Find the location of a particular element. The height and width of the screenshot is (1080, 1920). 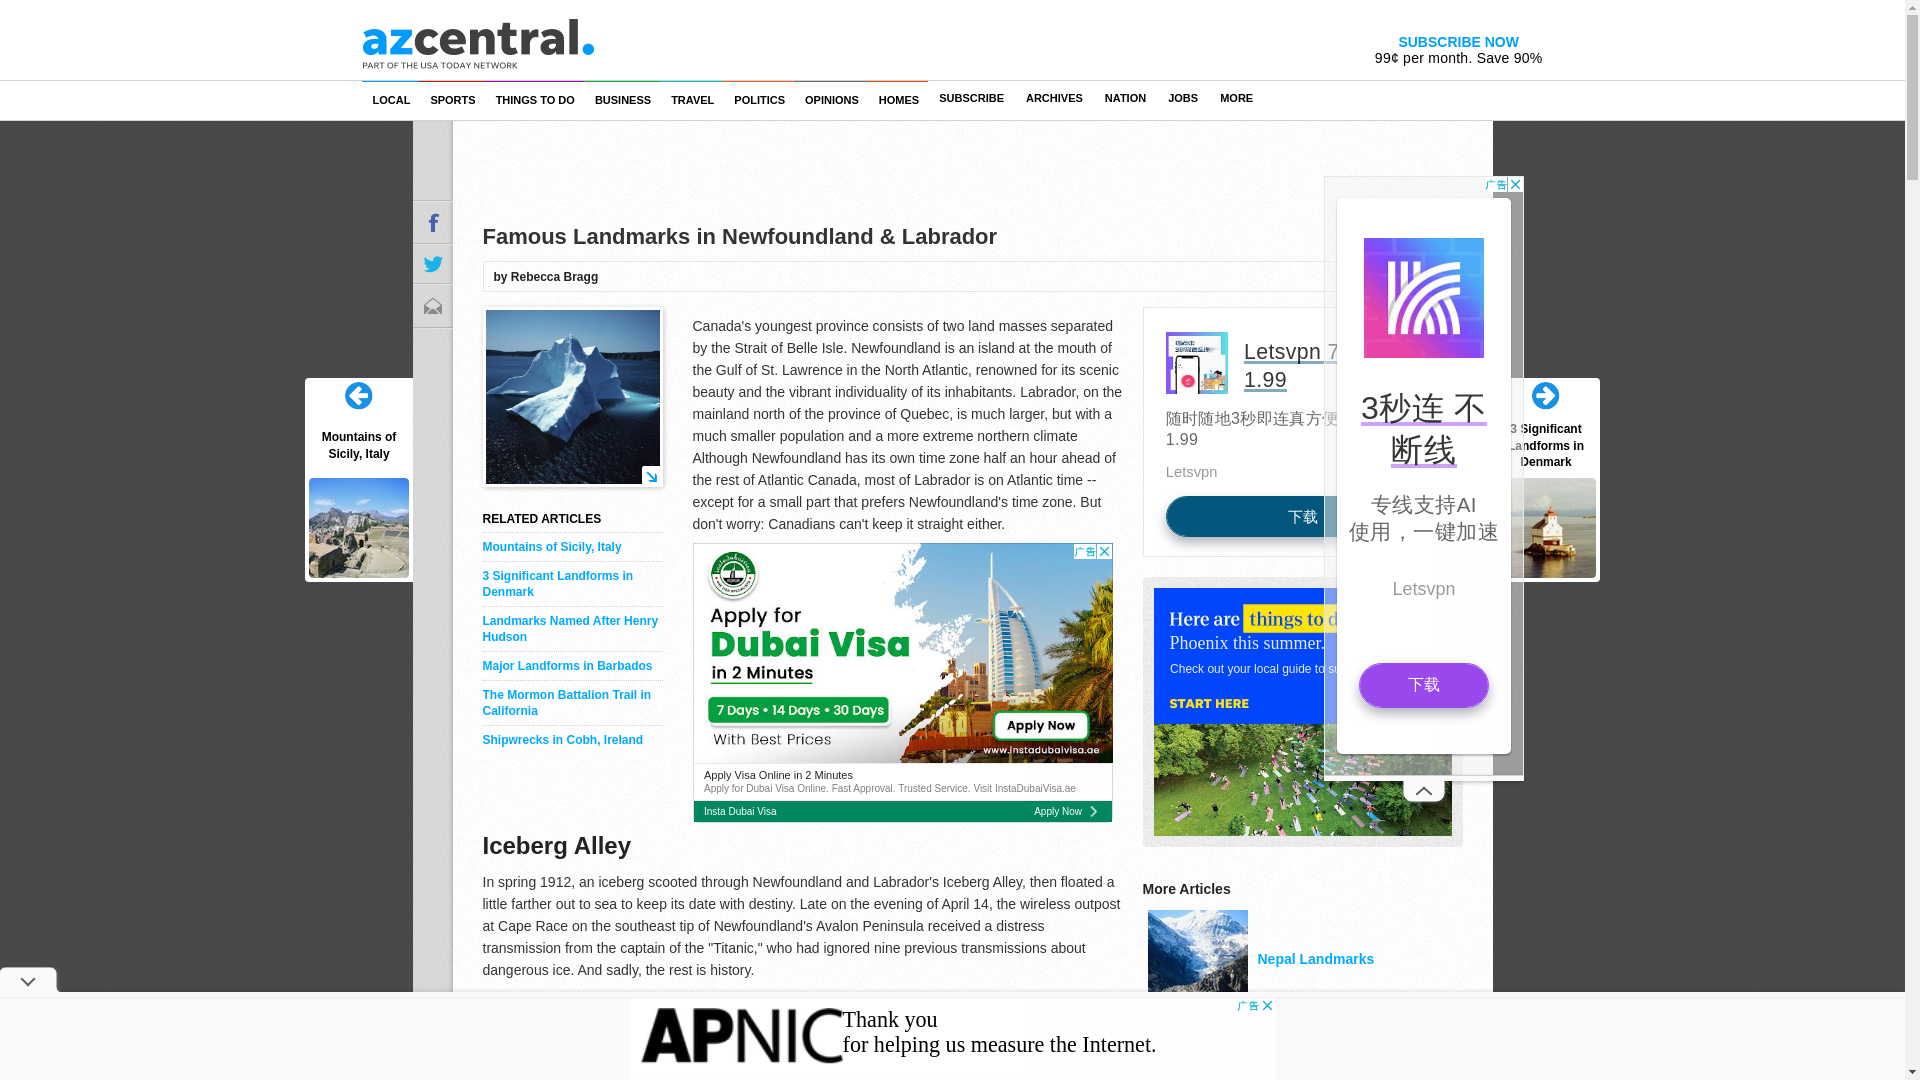

SPORTS is located at coordinates (452, 99).